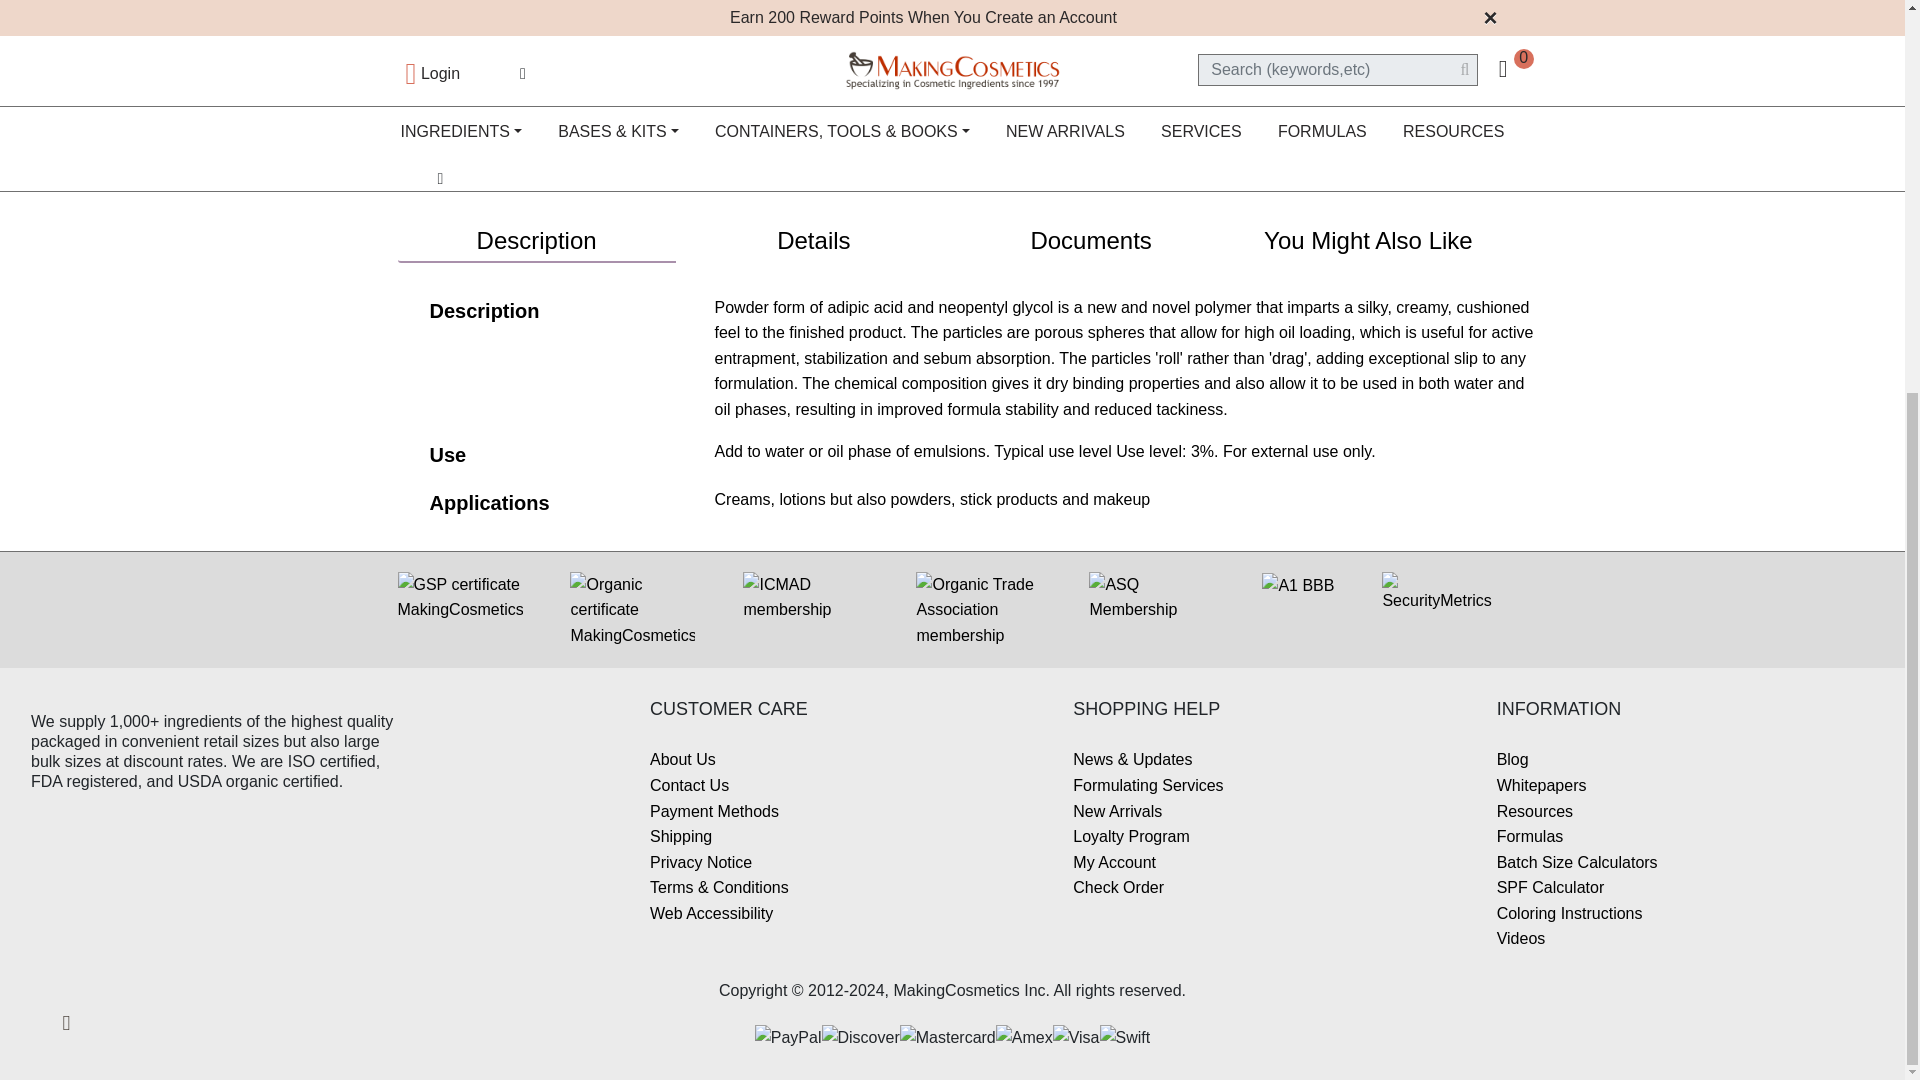 This screenshot has height=1080, width=1920. Describe the element at coordinates (712, 914) in the screenshot. I see `Web Accessibility` at that location.